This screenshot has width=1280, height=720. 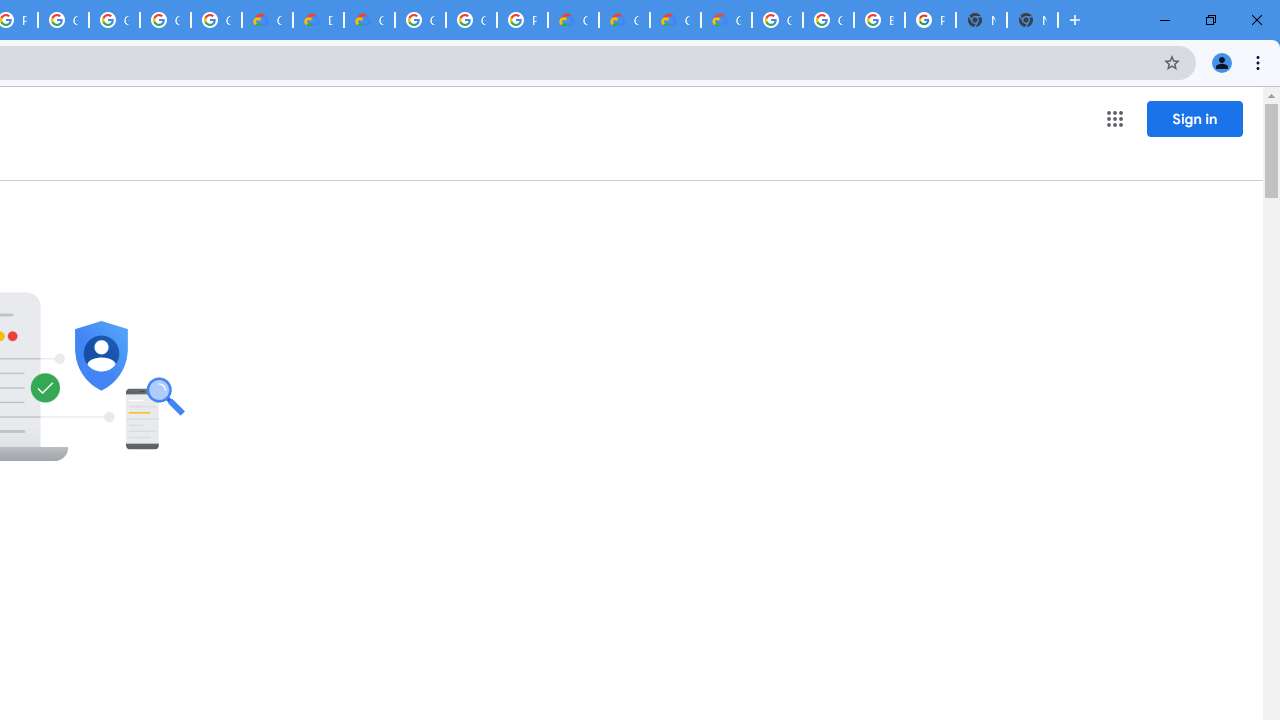 What do you see at coordinates (216, 20) in the screenshot?
I see `Google Workspace - Specific Terms` at bounding box center [216, 20].